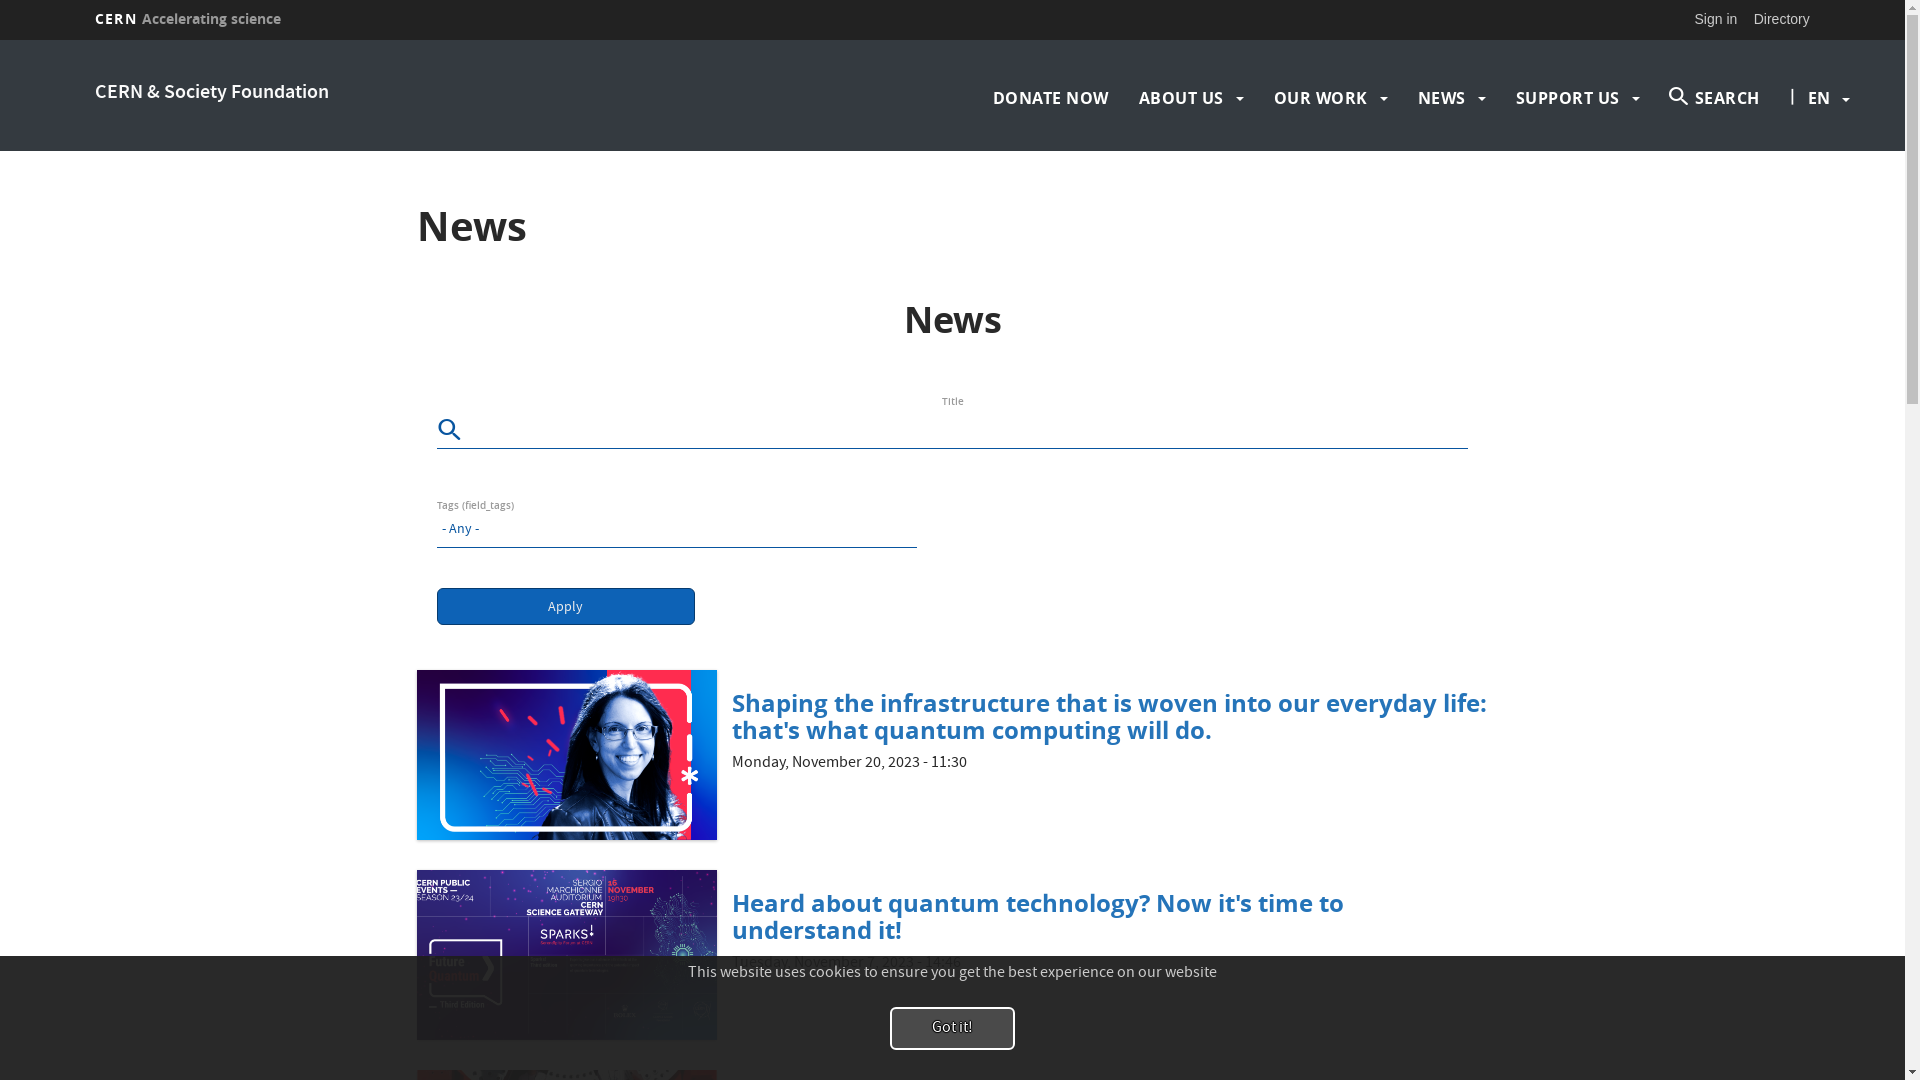 The width and height of the screenshot is (1920, 1080). I want to click on SEARCH, so click(1715, 98).